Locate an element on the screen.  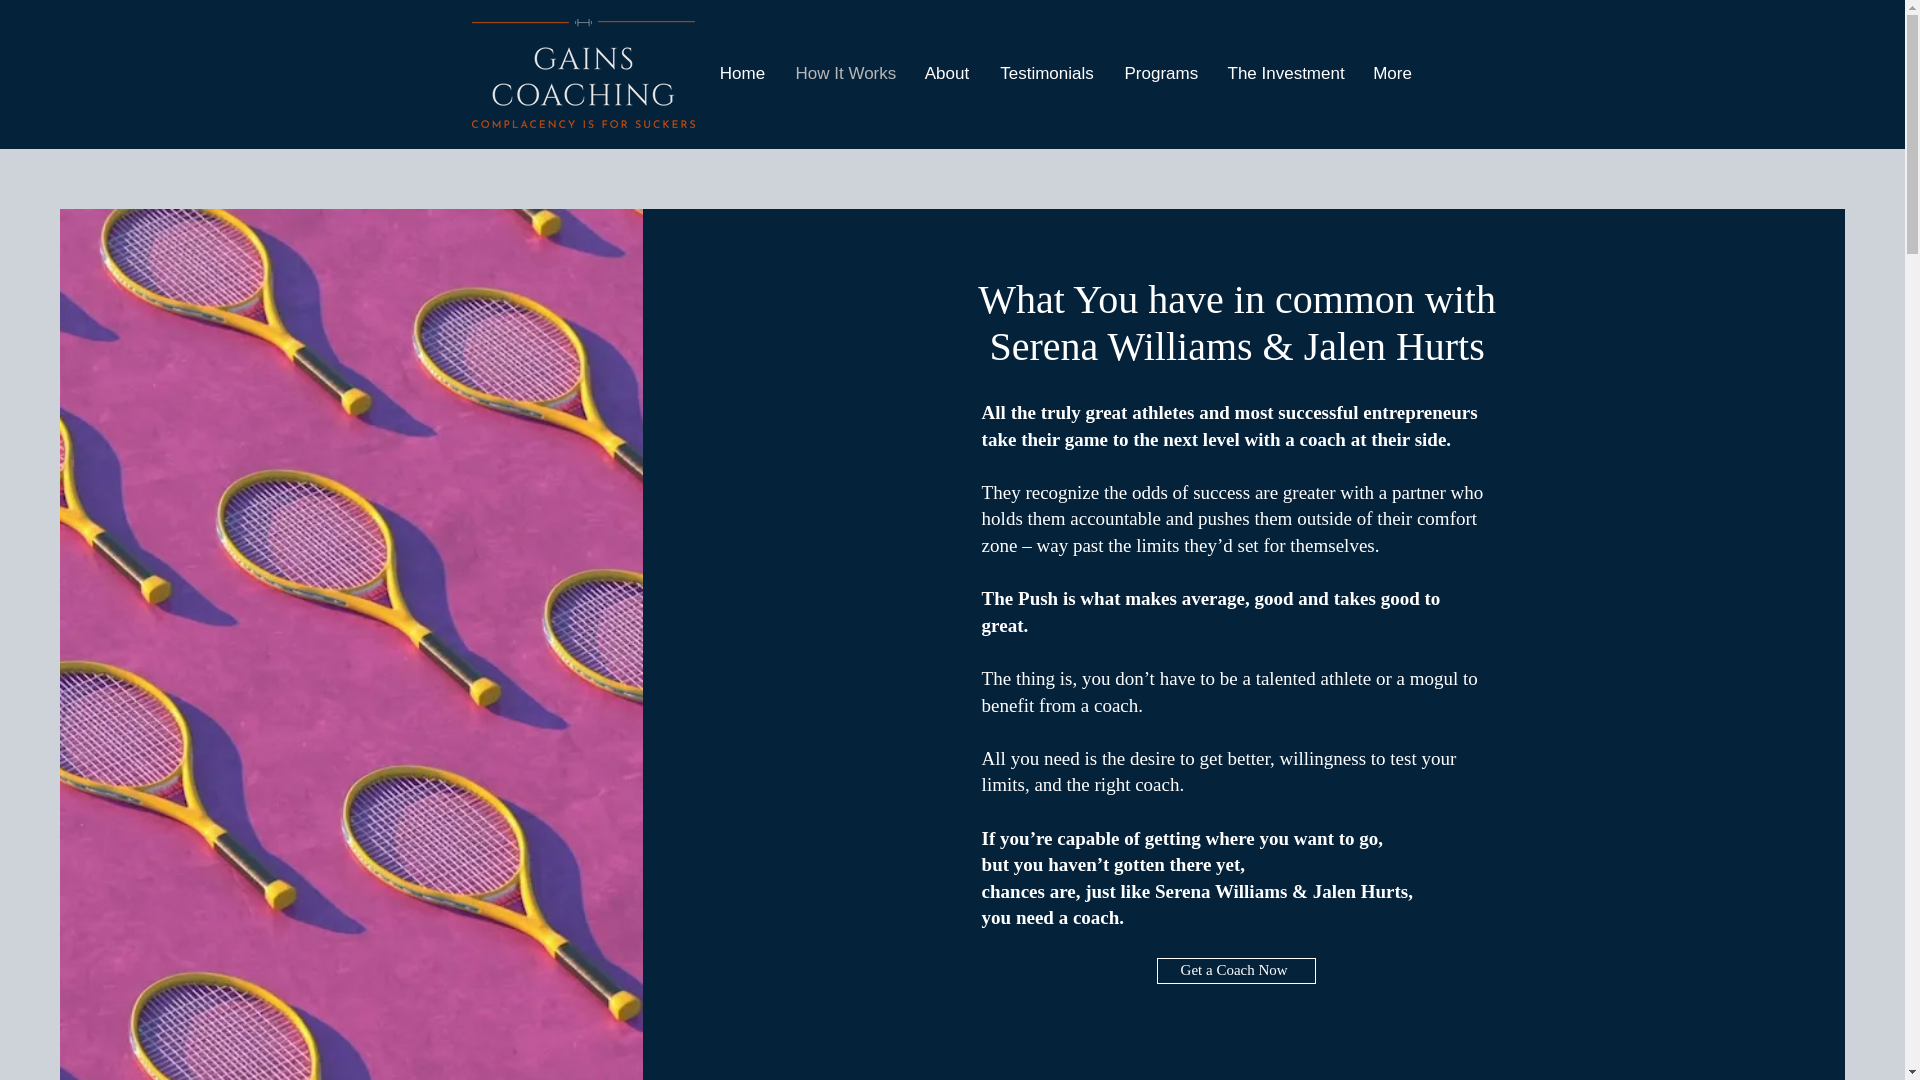
How It Works is located at coordinates (844, 72).